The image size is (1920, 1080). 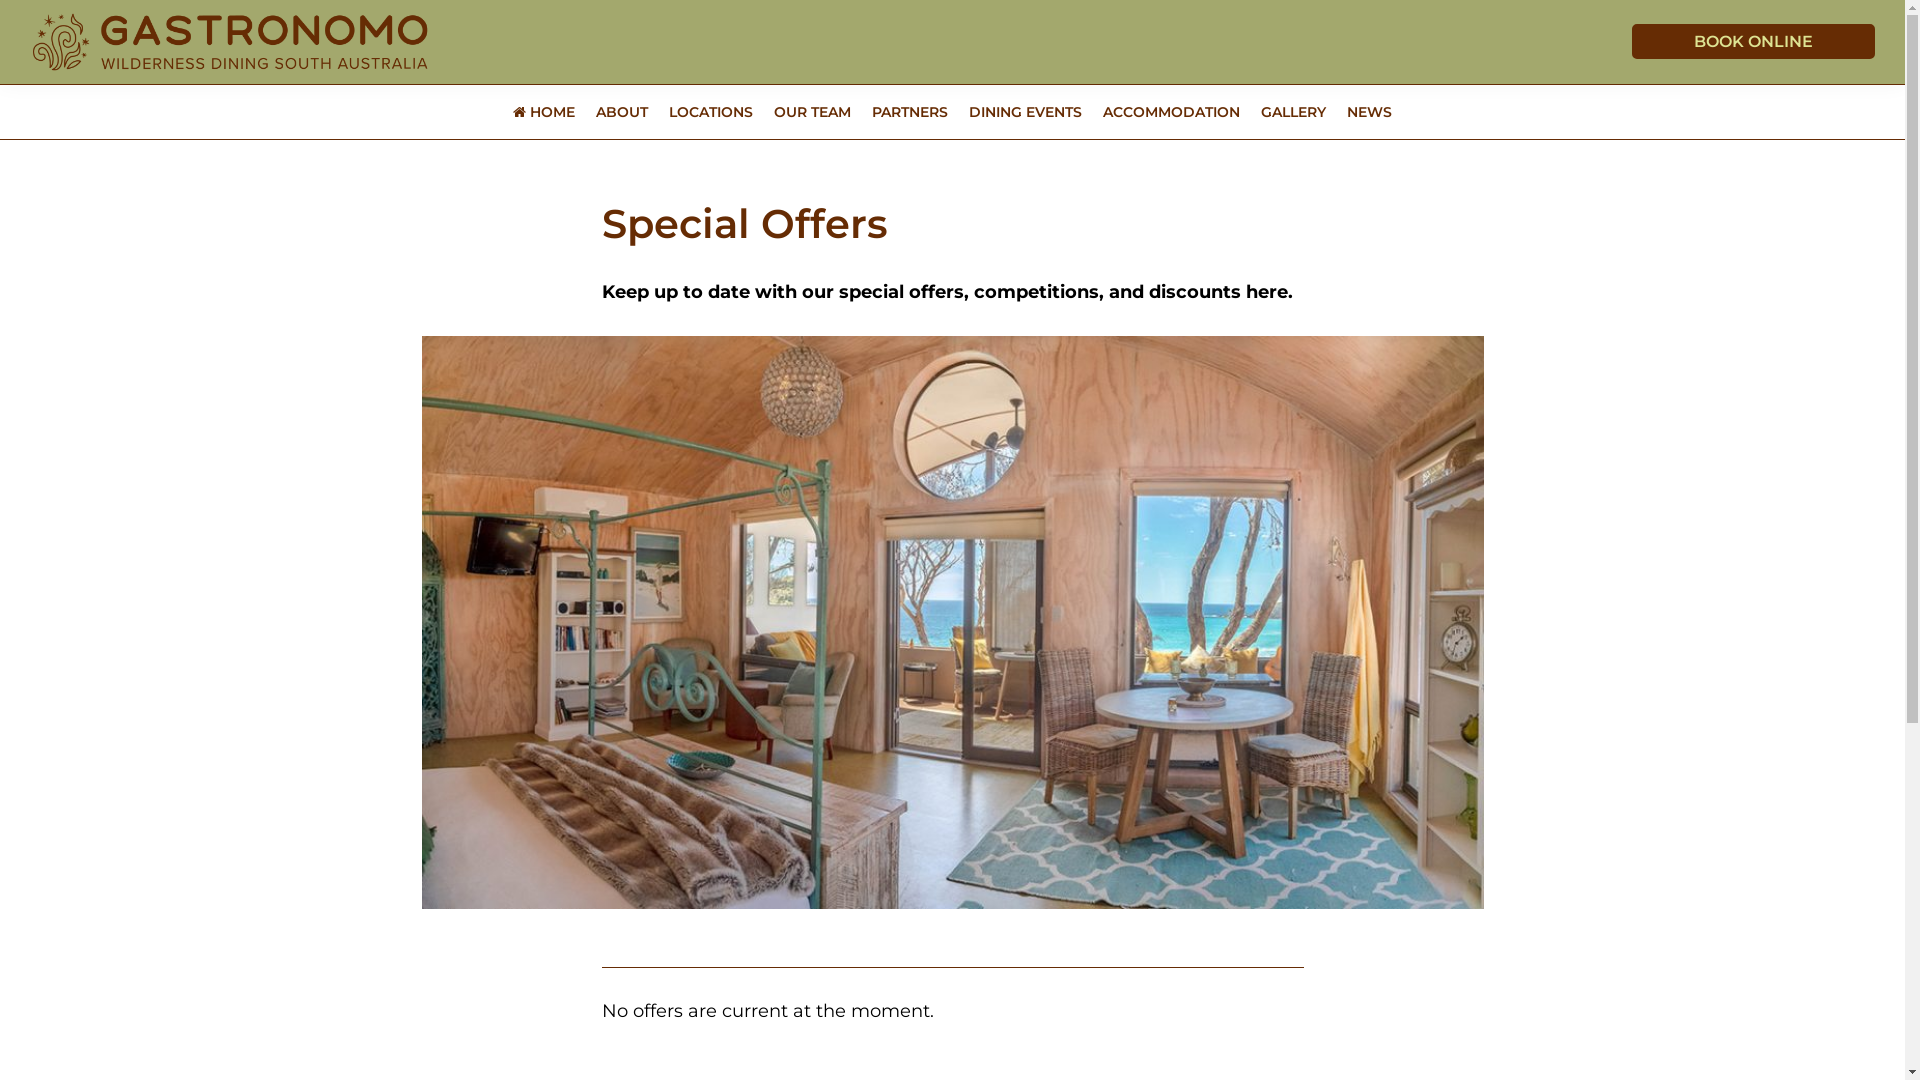 I want to click on LOCATIONS, so click(x=711, y=112).